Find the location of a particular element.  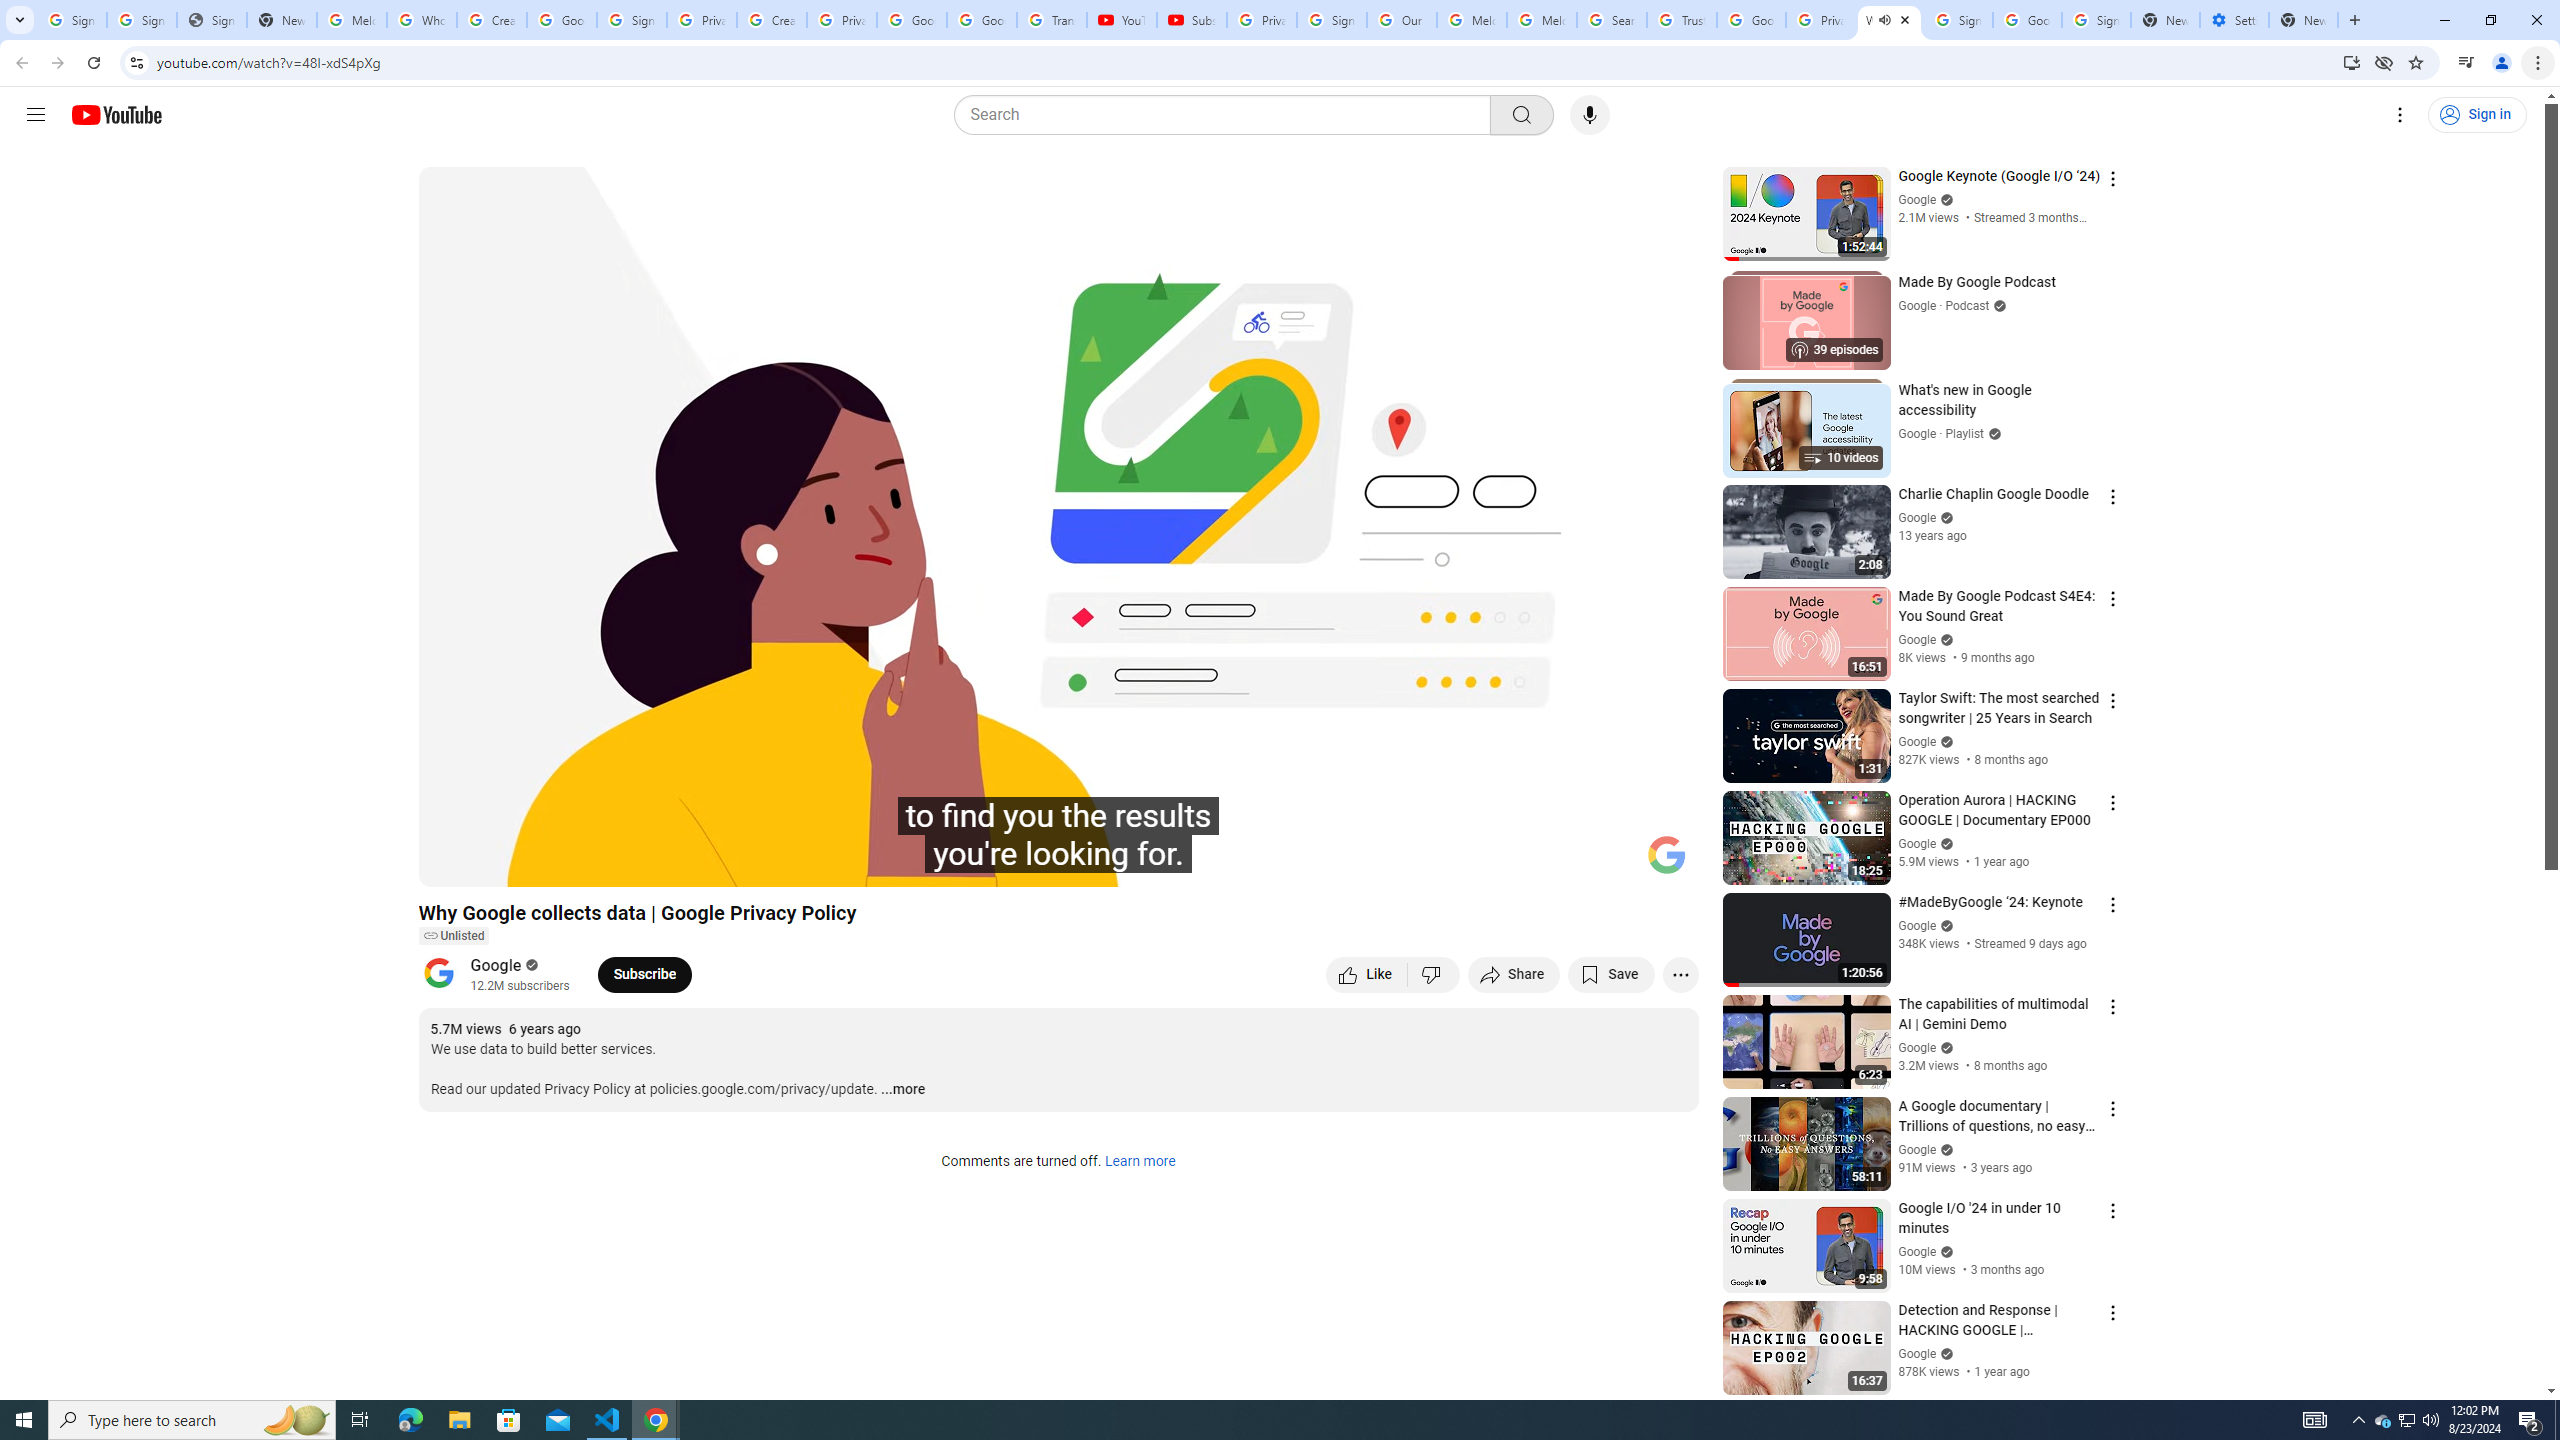

Learn more is located at coordinates (1139, 1162).